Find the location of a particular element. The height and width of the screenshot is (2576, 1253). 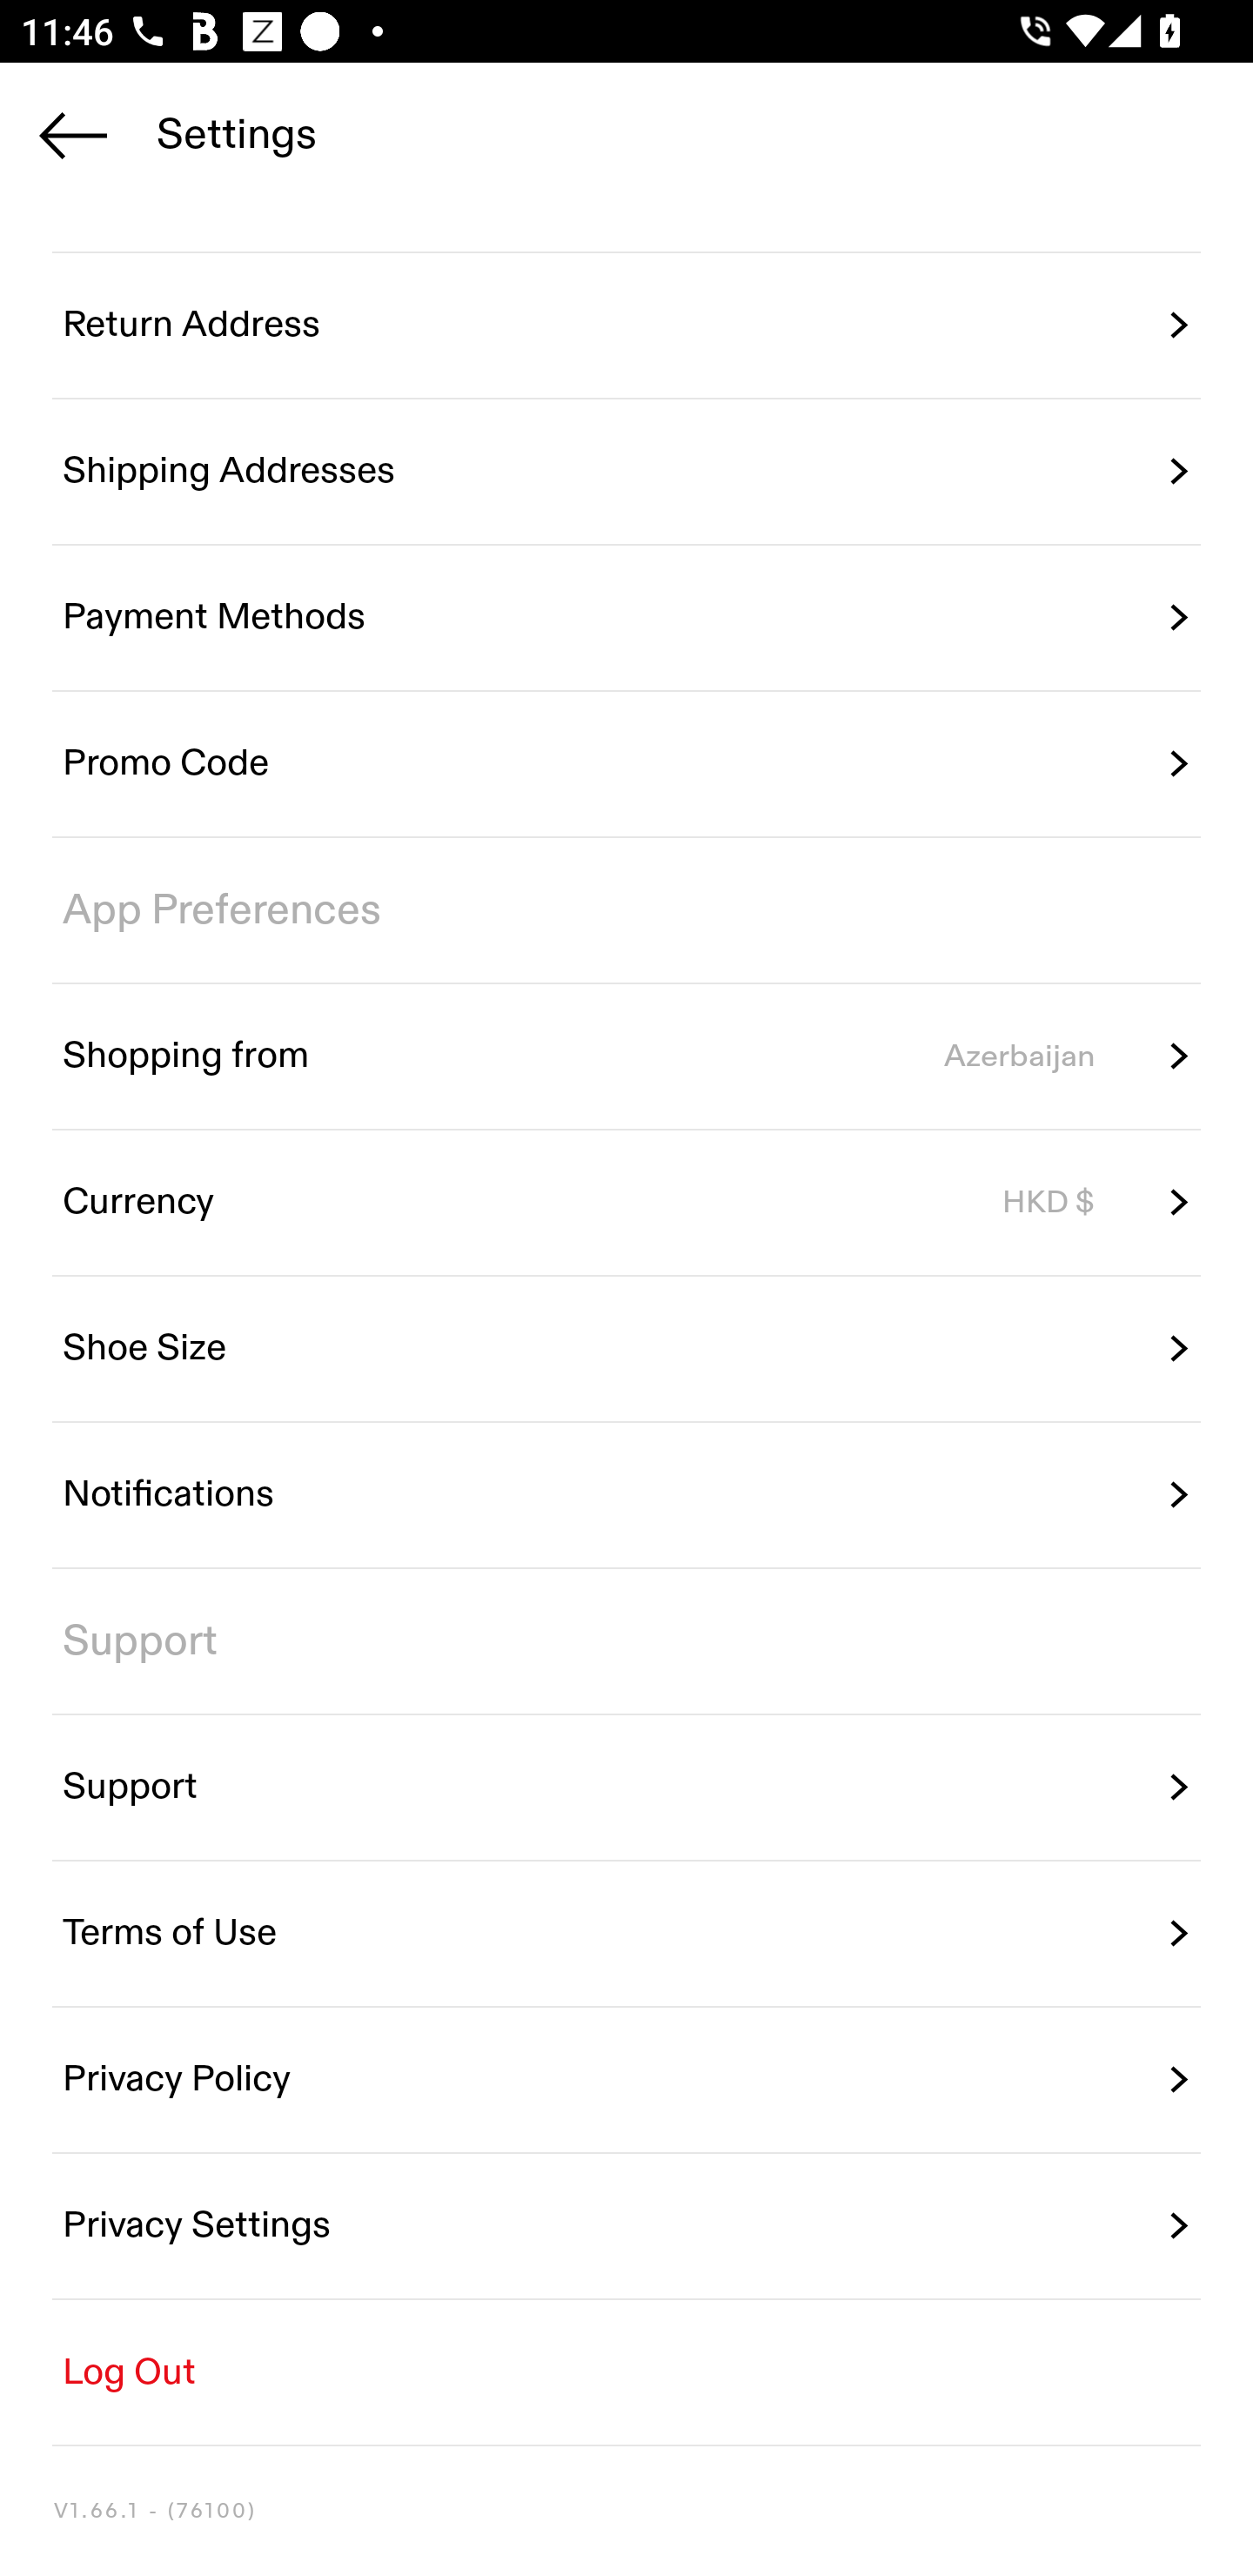

Promo Code is located at coordinates (626, 764).